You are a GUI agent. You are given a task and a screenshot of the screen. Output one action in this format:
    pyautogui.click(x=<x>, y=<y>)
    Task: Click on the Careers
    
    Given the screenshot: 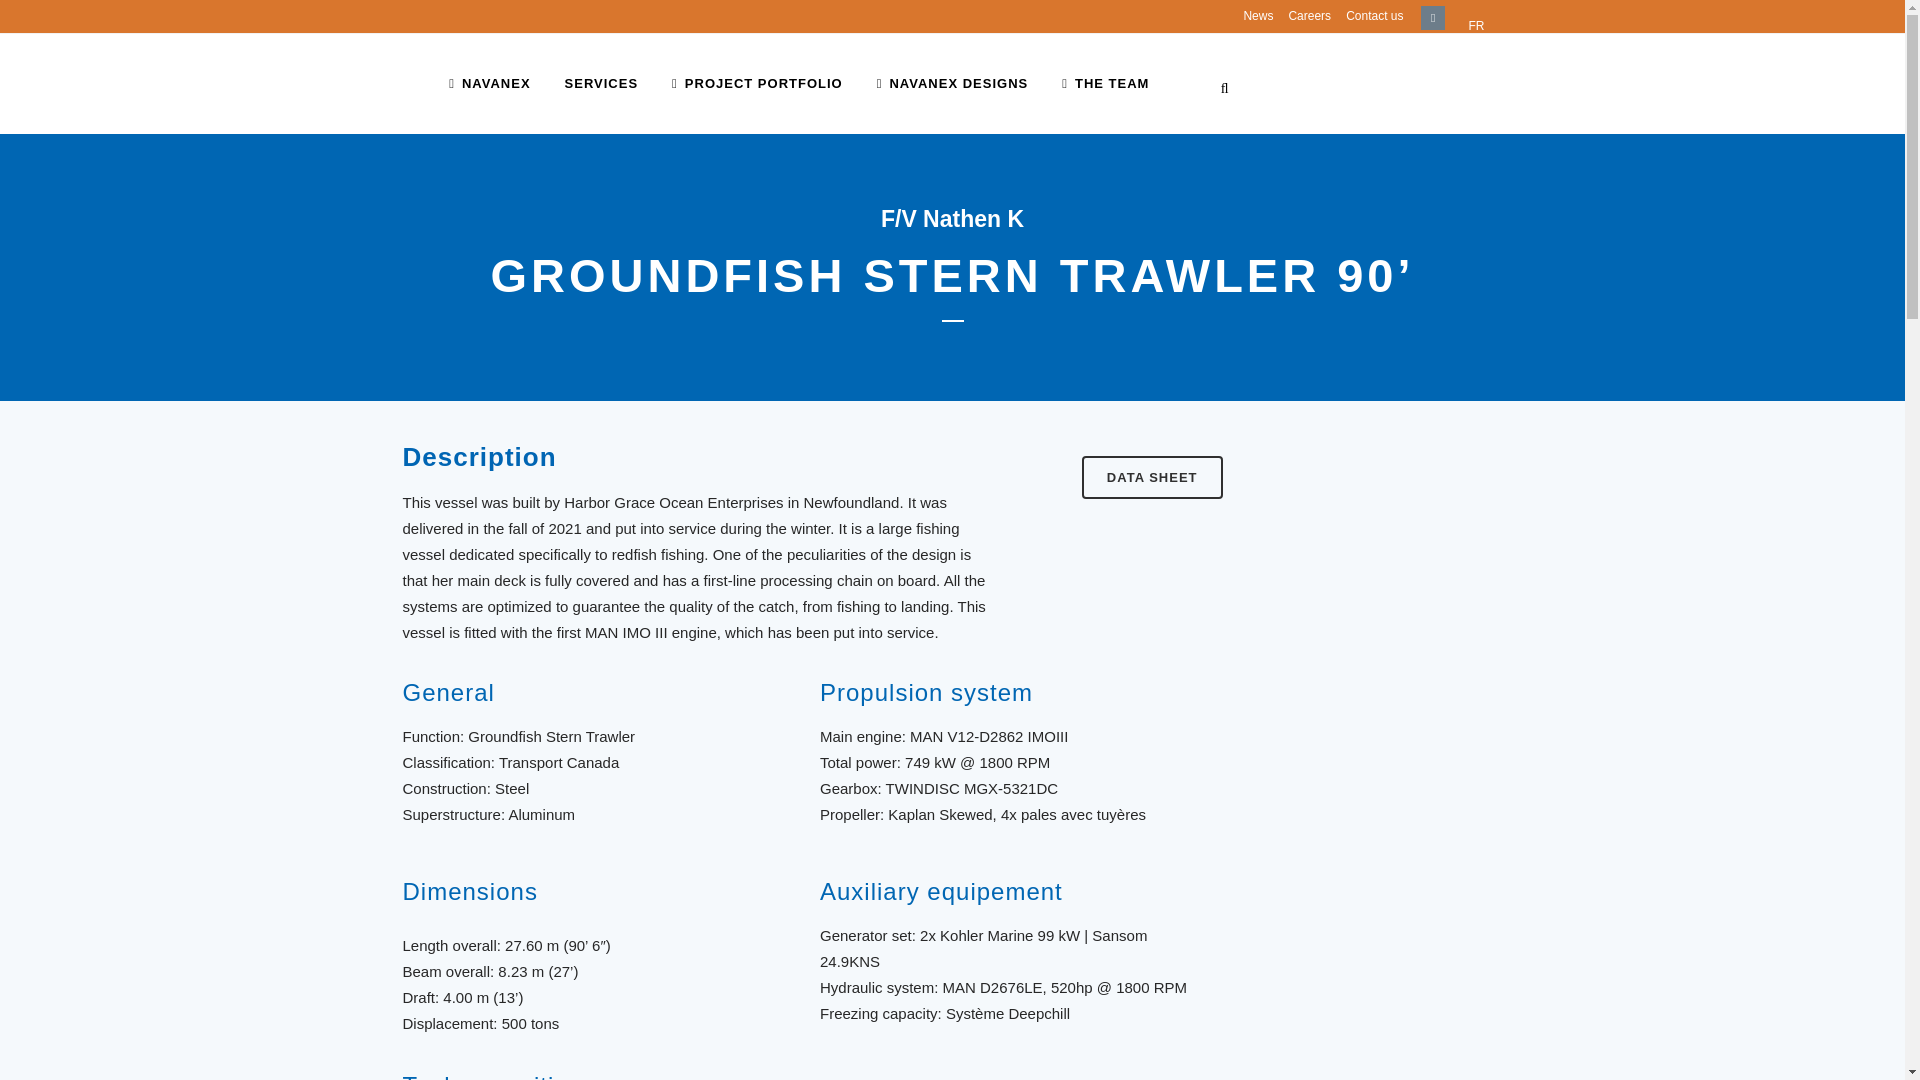 What is the action you would take?
    pyautogui.click(x=1301, y=16)
    